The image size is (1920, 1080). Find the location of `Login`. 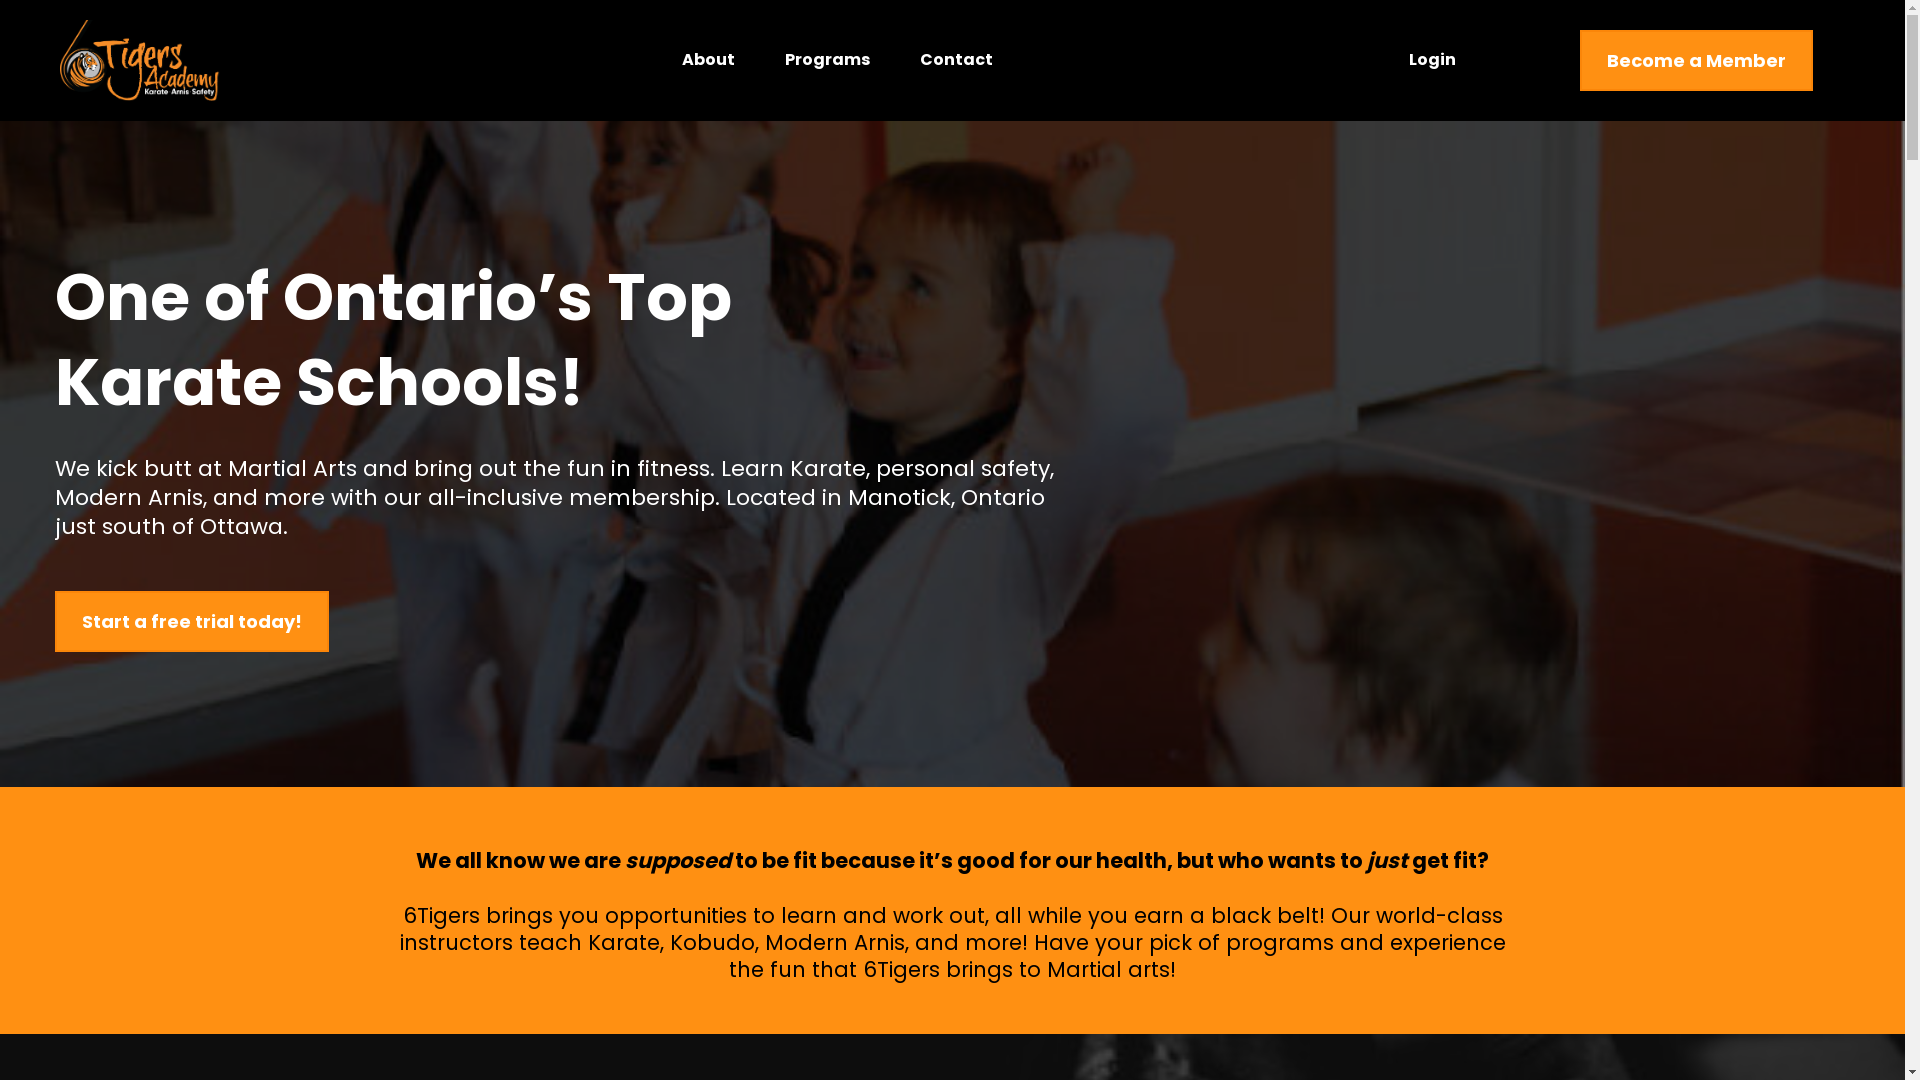

Login is located at coordinates (1432, 60).